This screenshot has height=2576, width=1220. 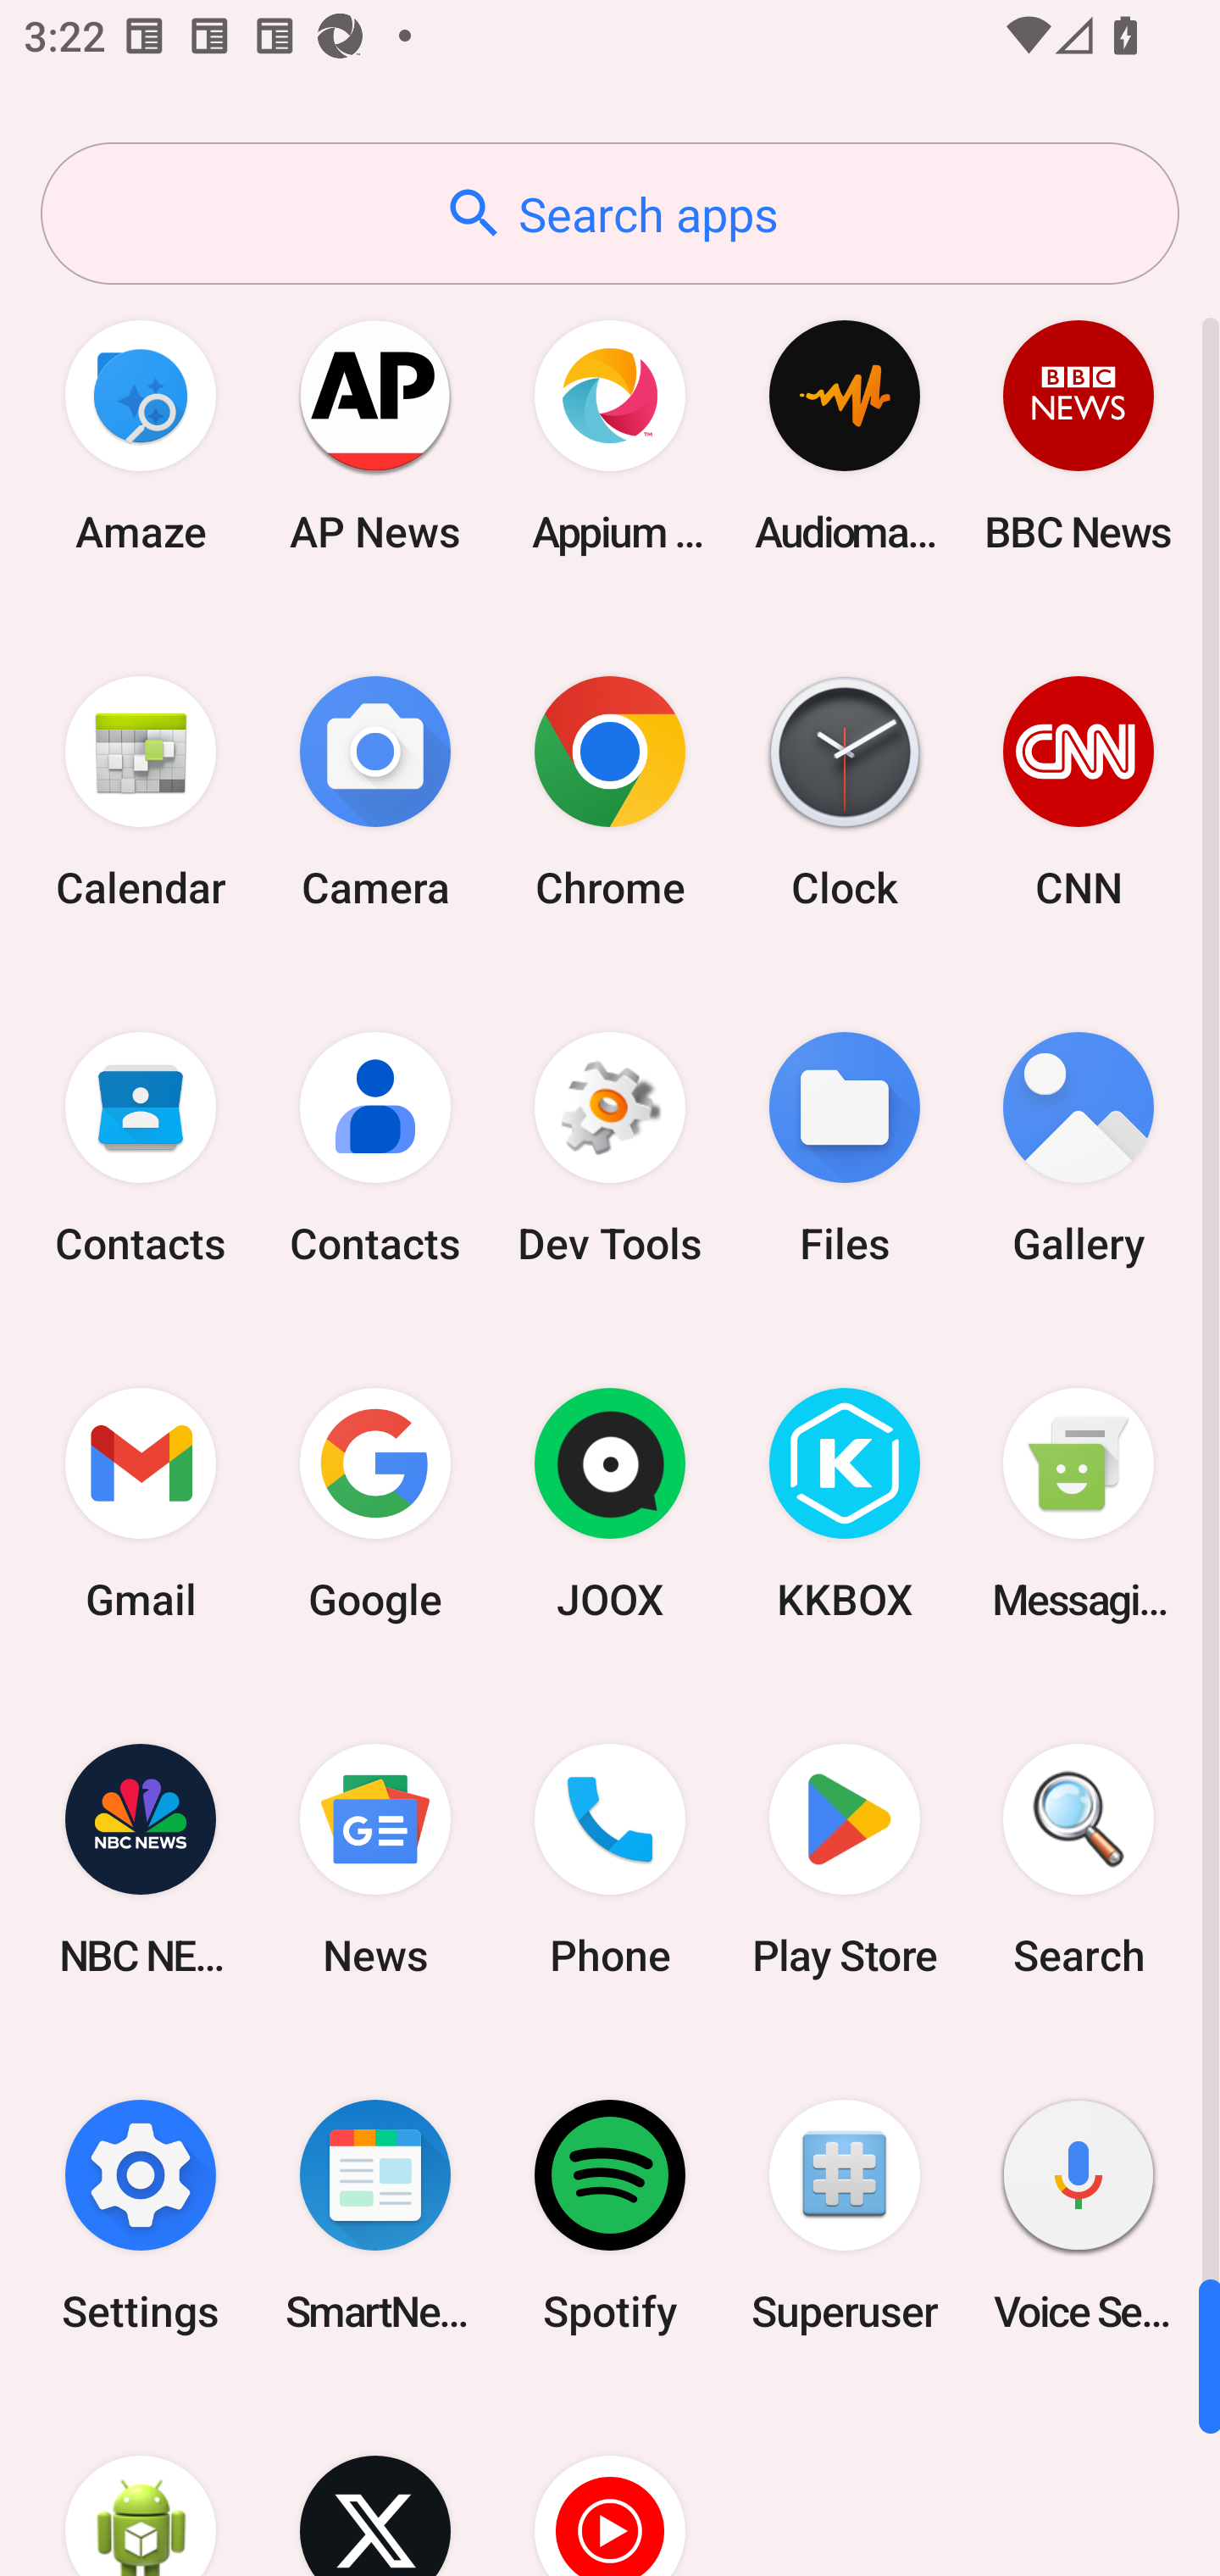 I want to click on Gallery, so click(x=1079, y=1149).